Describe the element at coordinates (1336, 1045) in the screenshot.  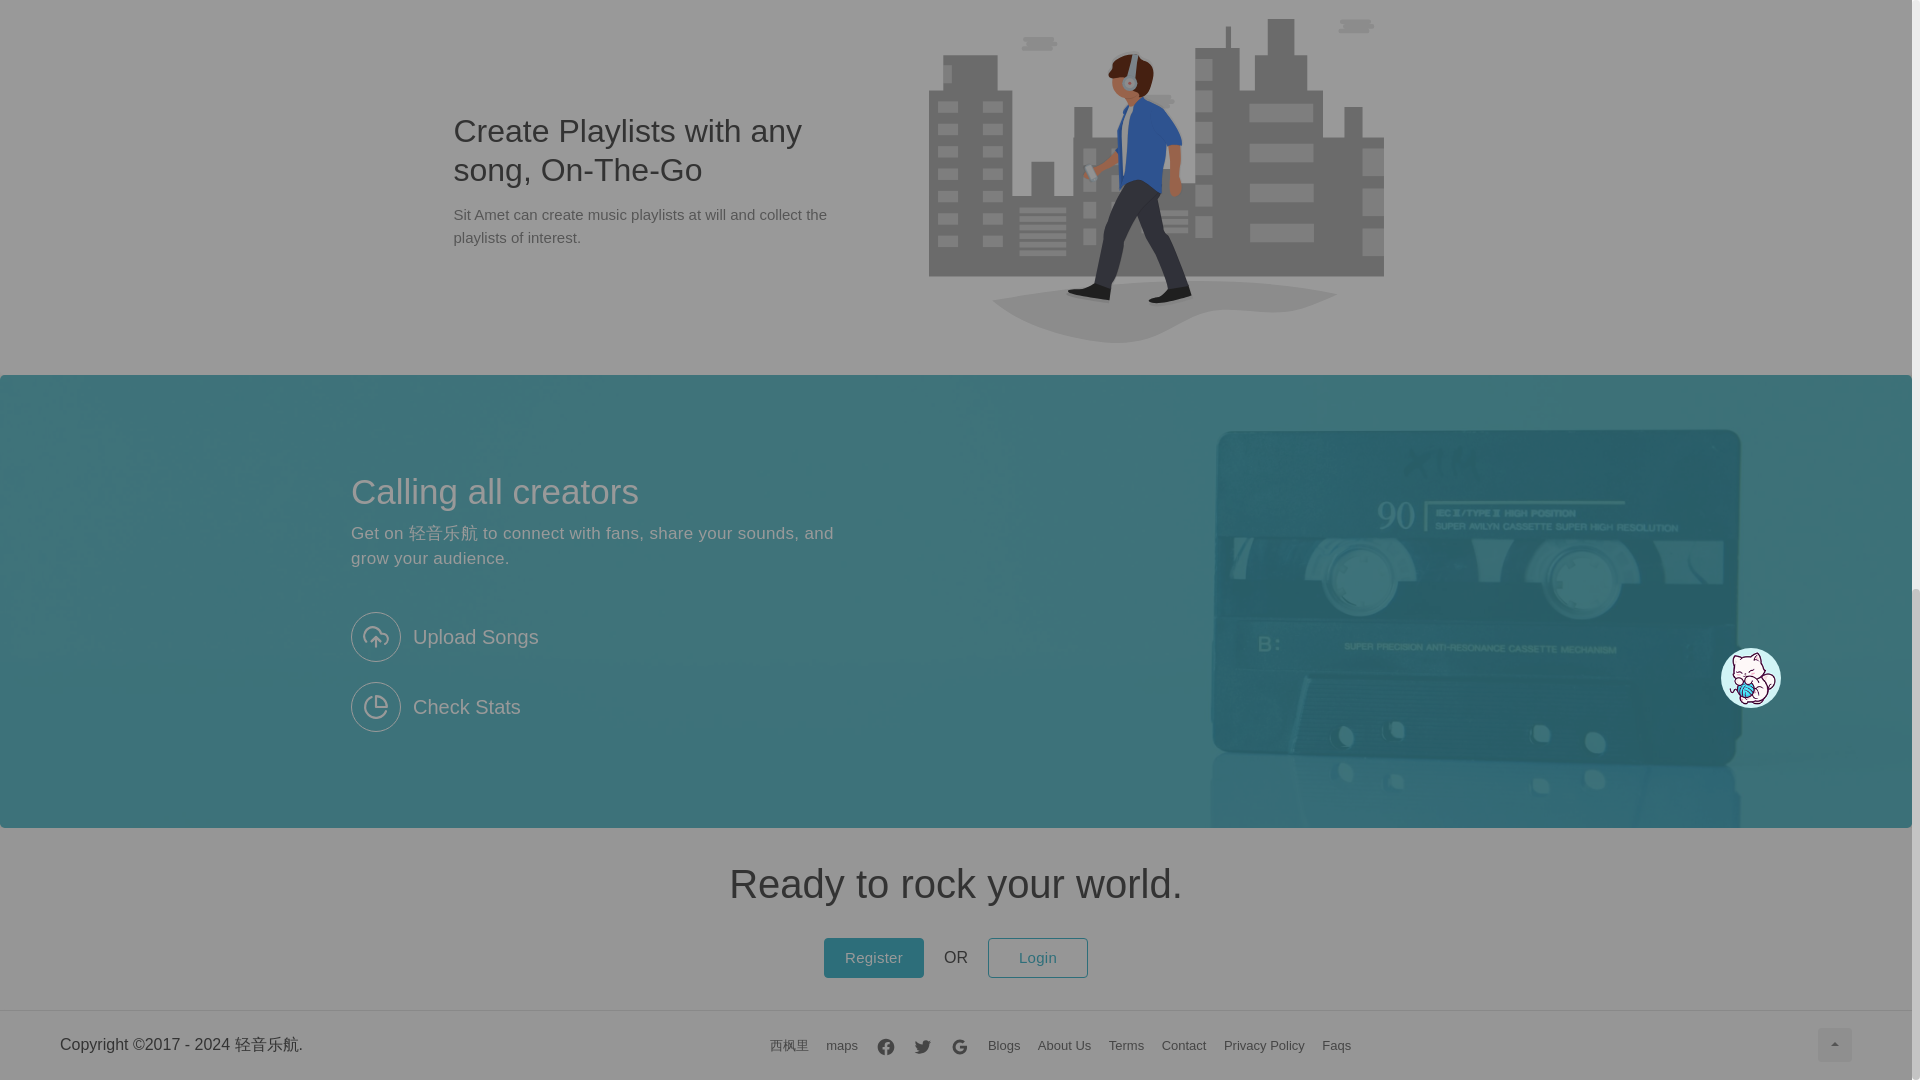
I see `Faqs` at that location.